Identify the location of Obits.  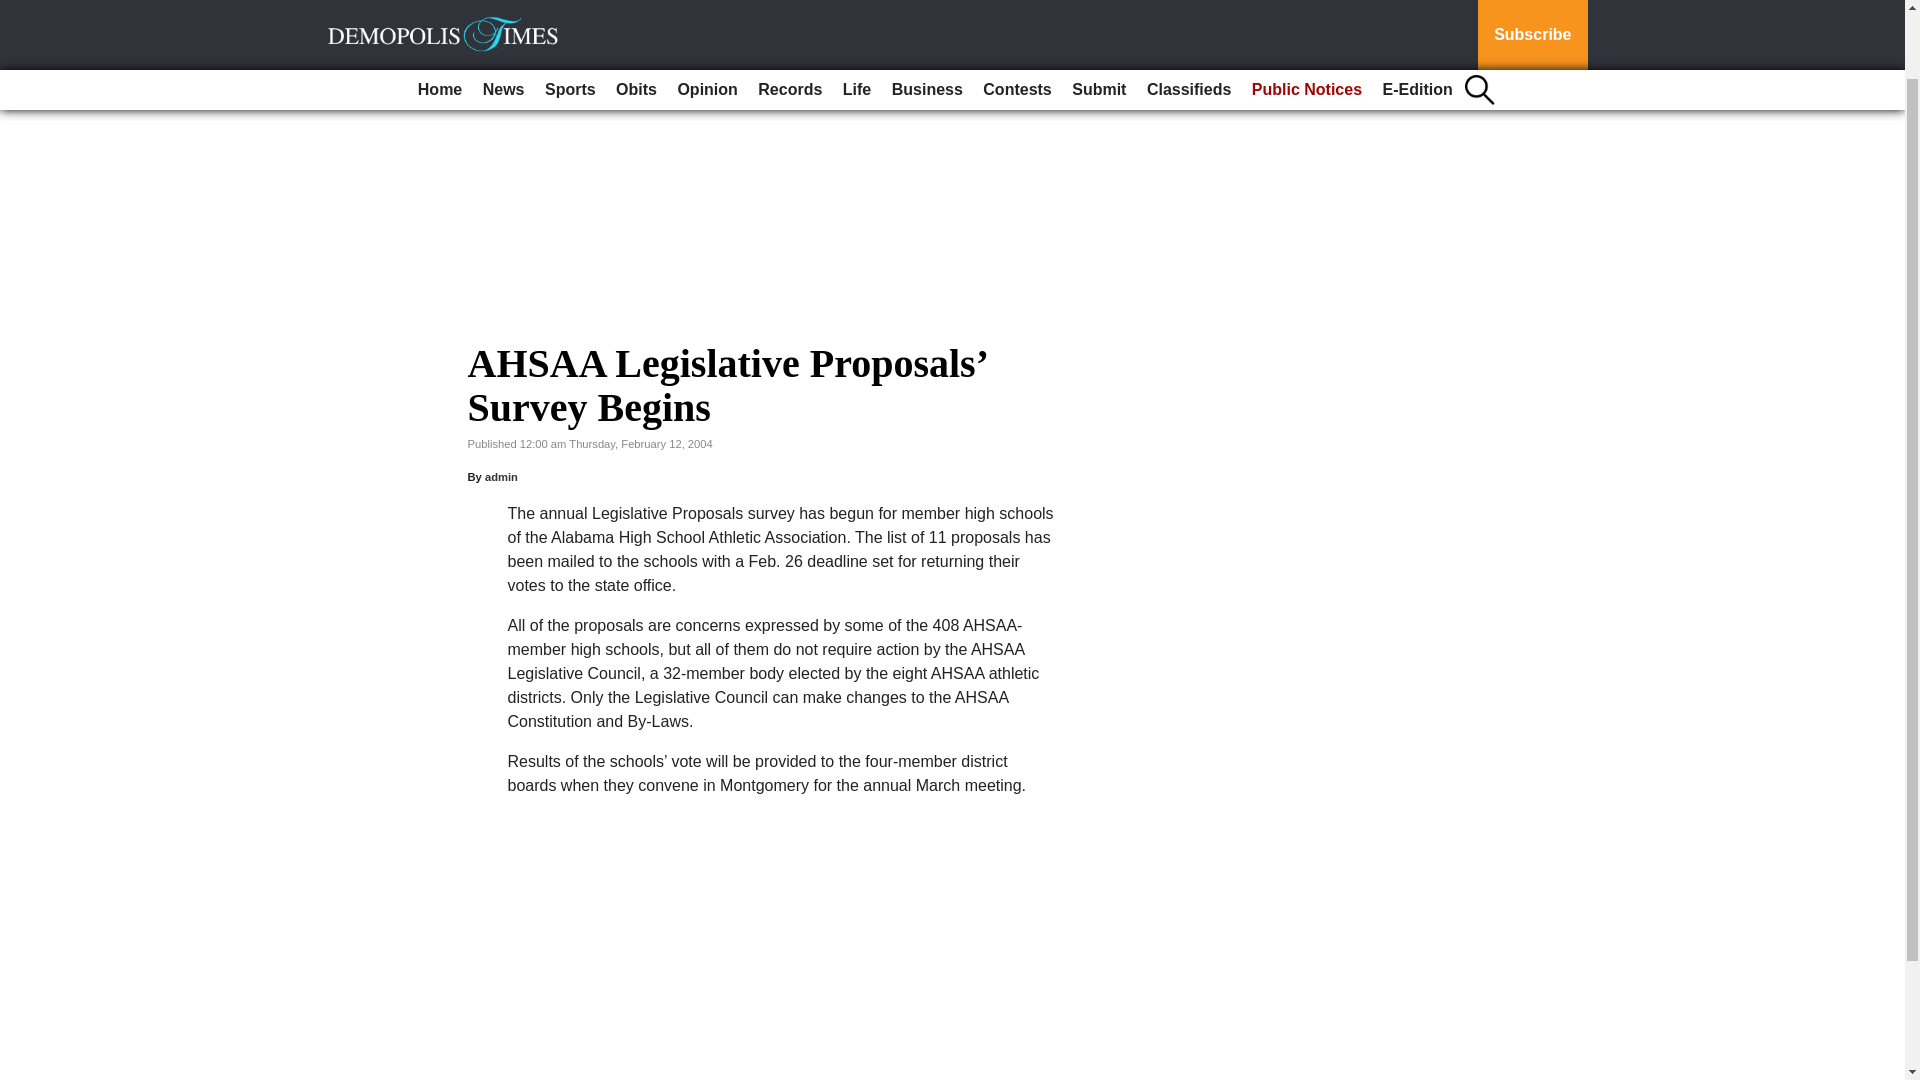
(636, 16).